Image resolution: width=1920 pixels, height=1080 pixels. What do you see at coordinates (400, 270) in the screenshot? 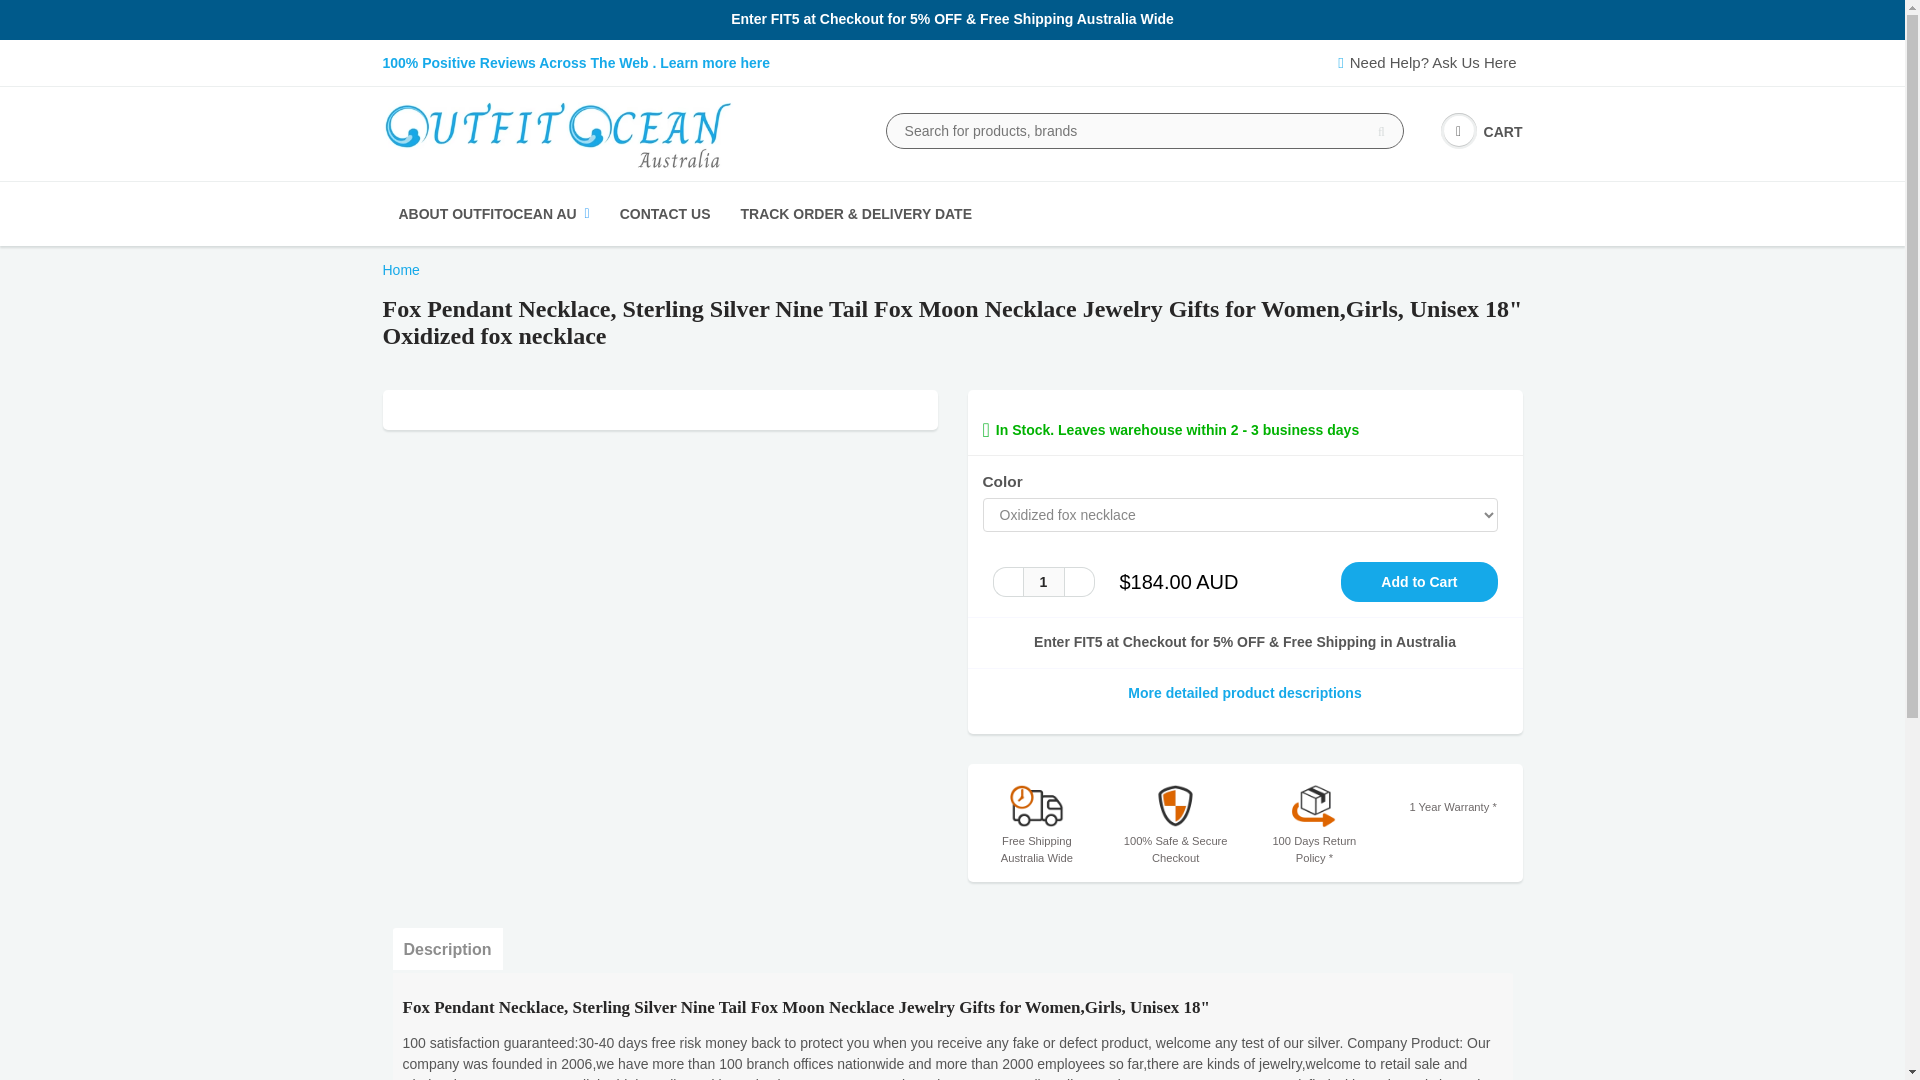
I see `Home` at bounding box center [400, 270].